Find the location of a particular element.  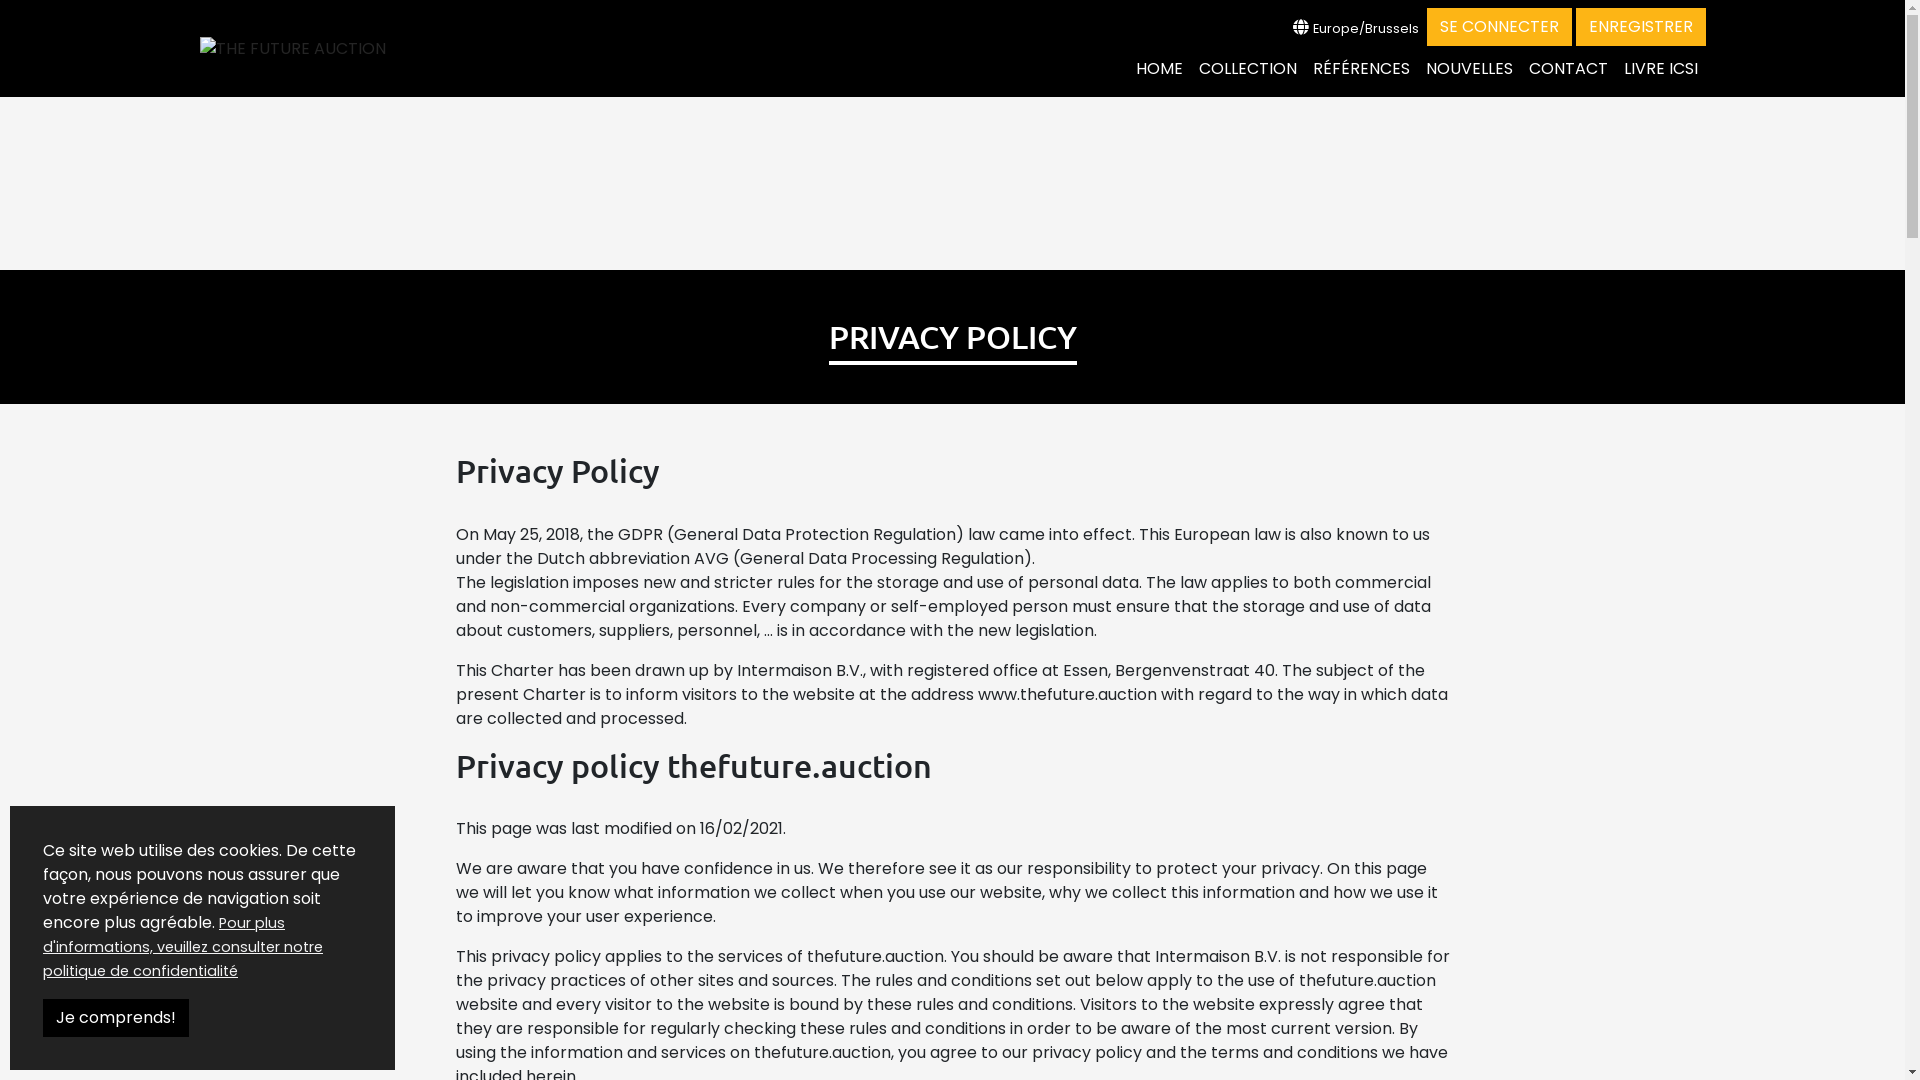

CONTACT is located at coordinates (1568, 69).